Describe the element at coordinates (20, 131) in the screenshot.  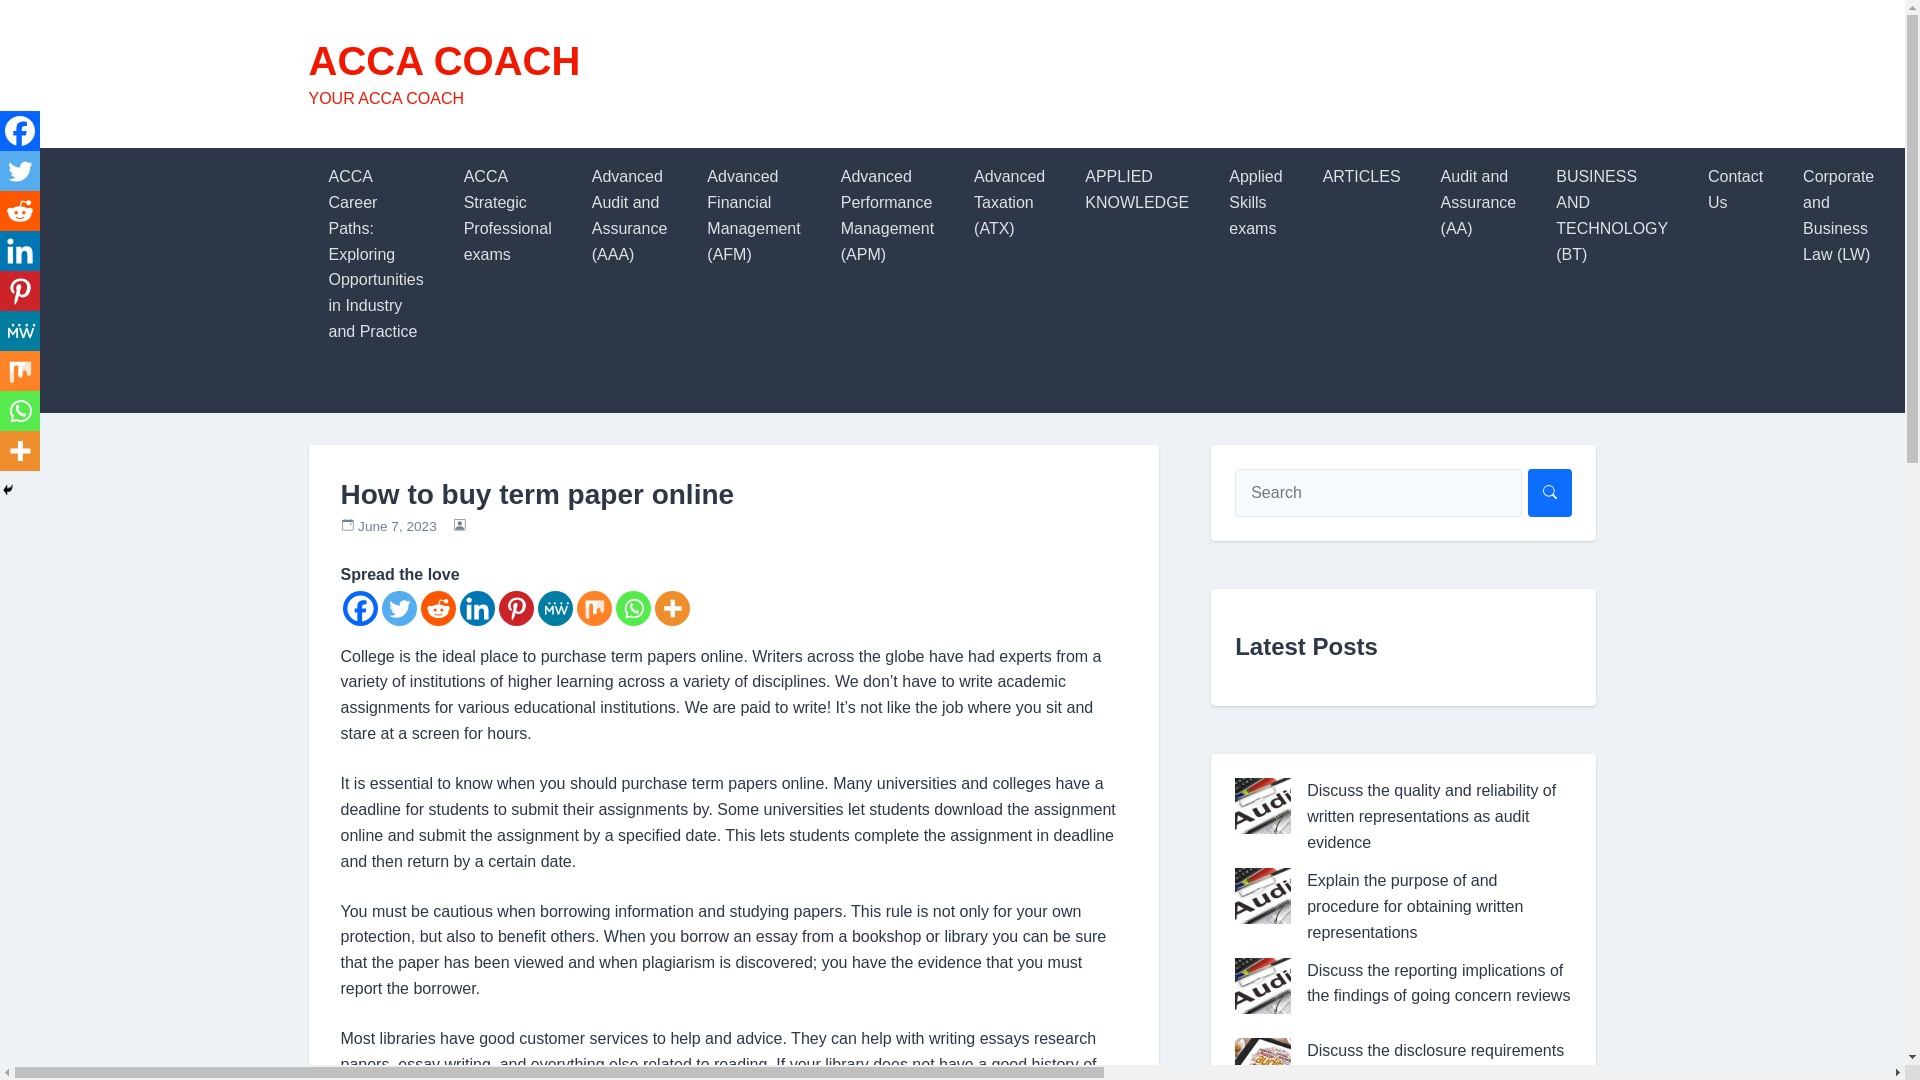
I see `Facebook` at that location.